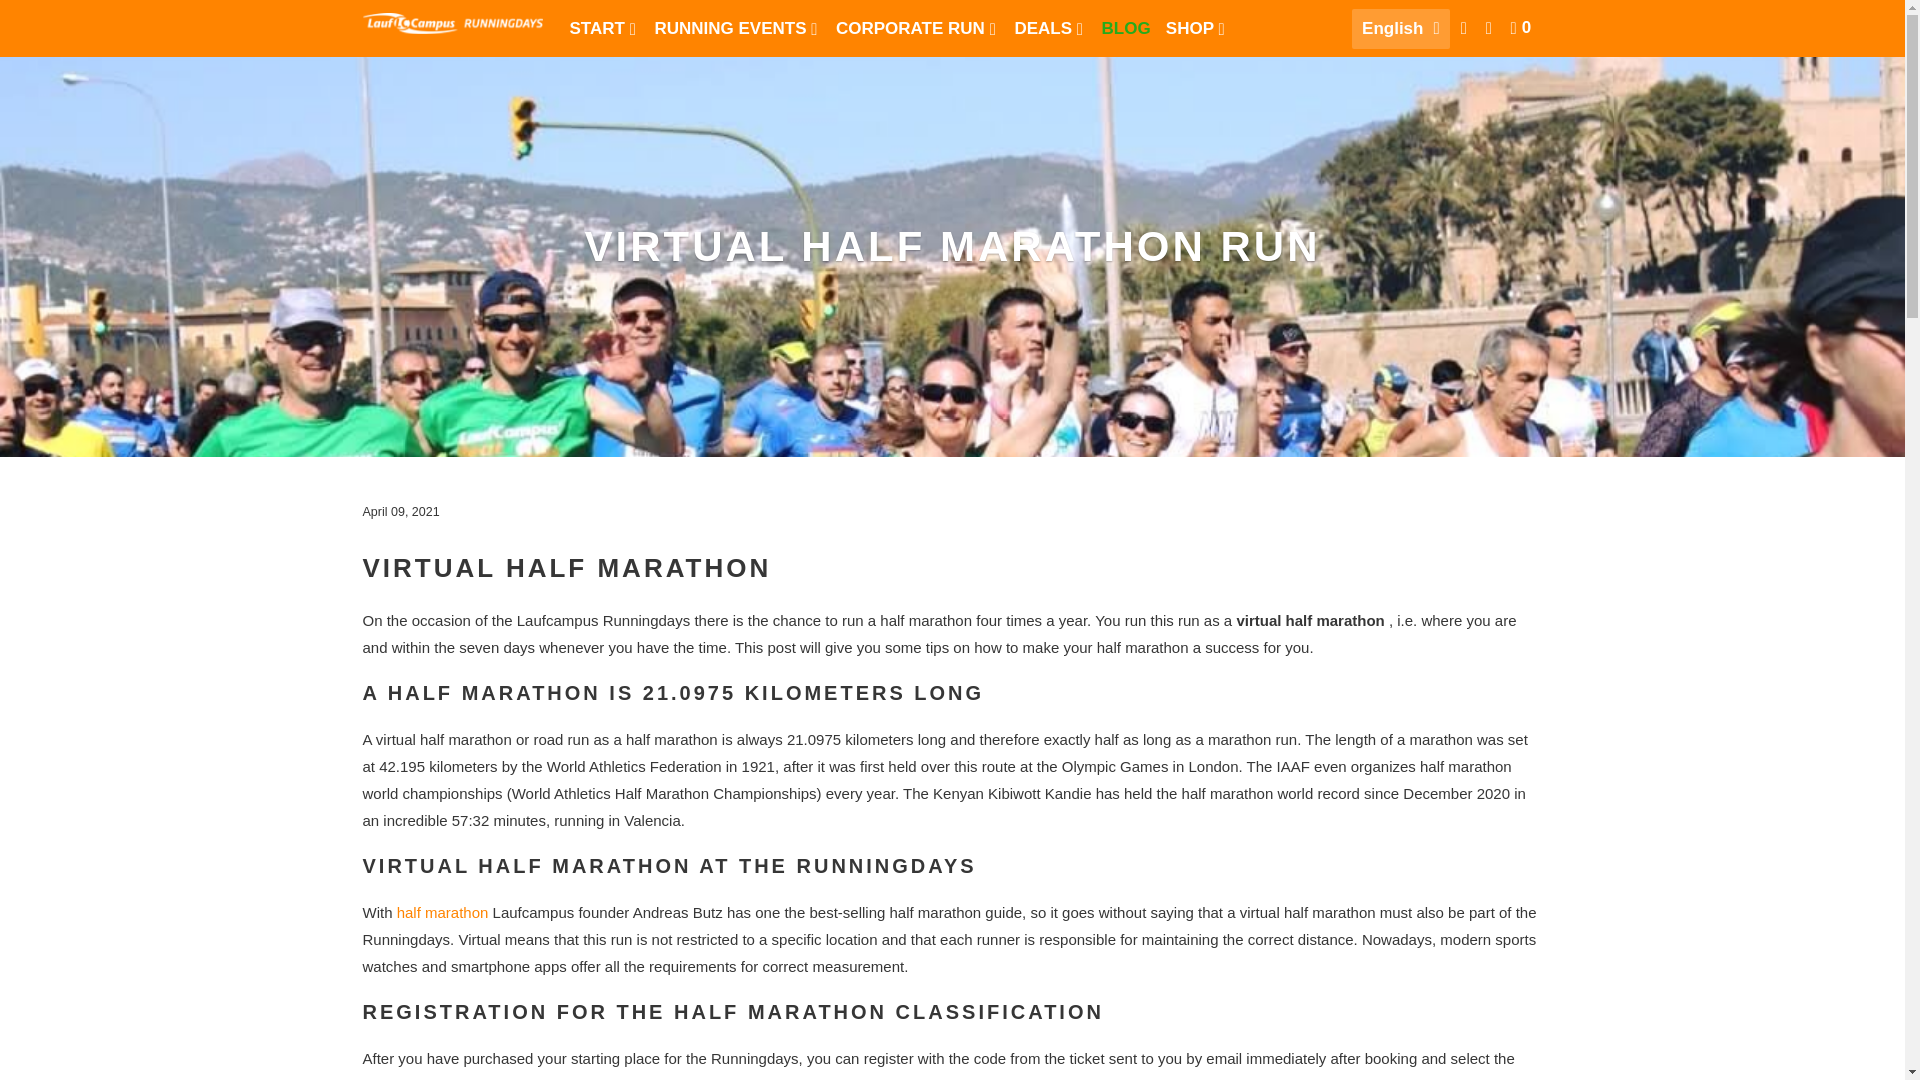  Describe the element at coordinates (452, 28) in the screenshot. I see `Laufcampus Runningdays` at that location.